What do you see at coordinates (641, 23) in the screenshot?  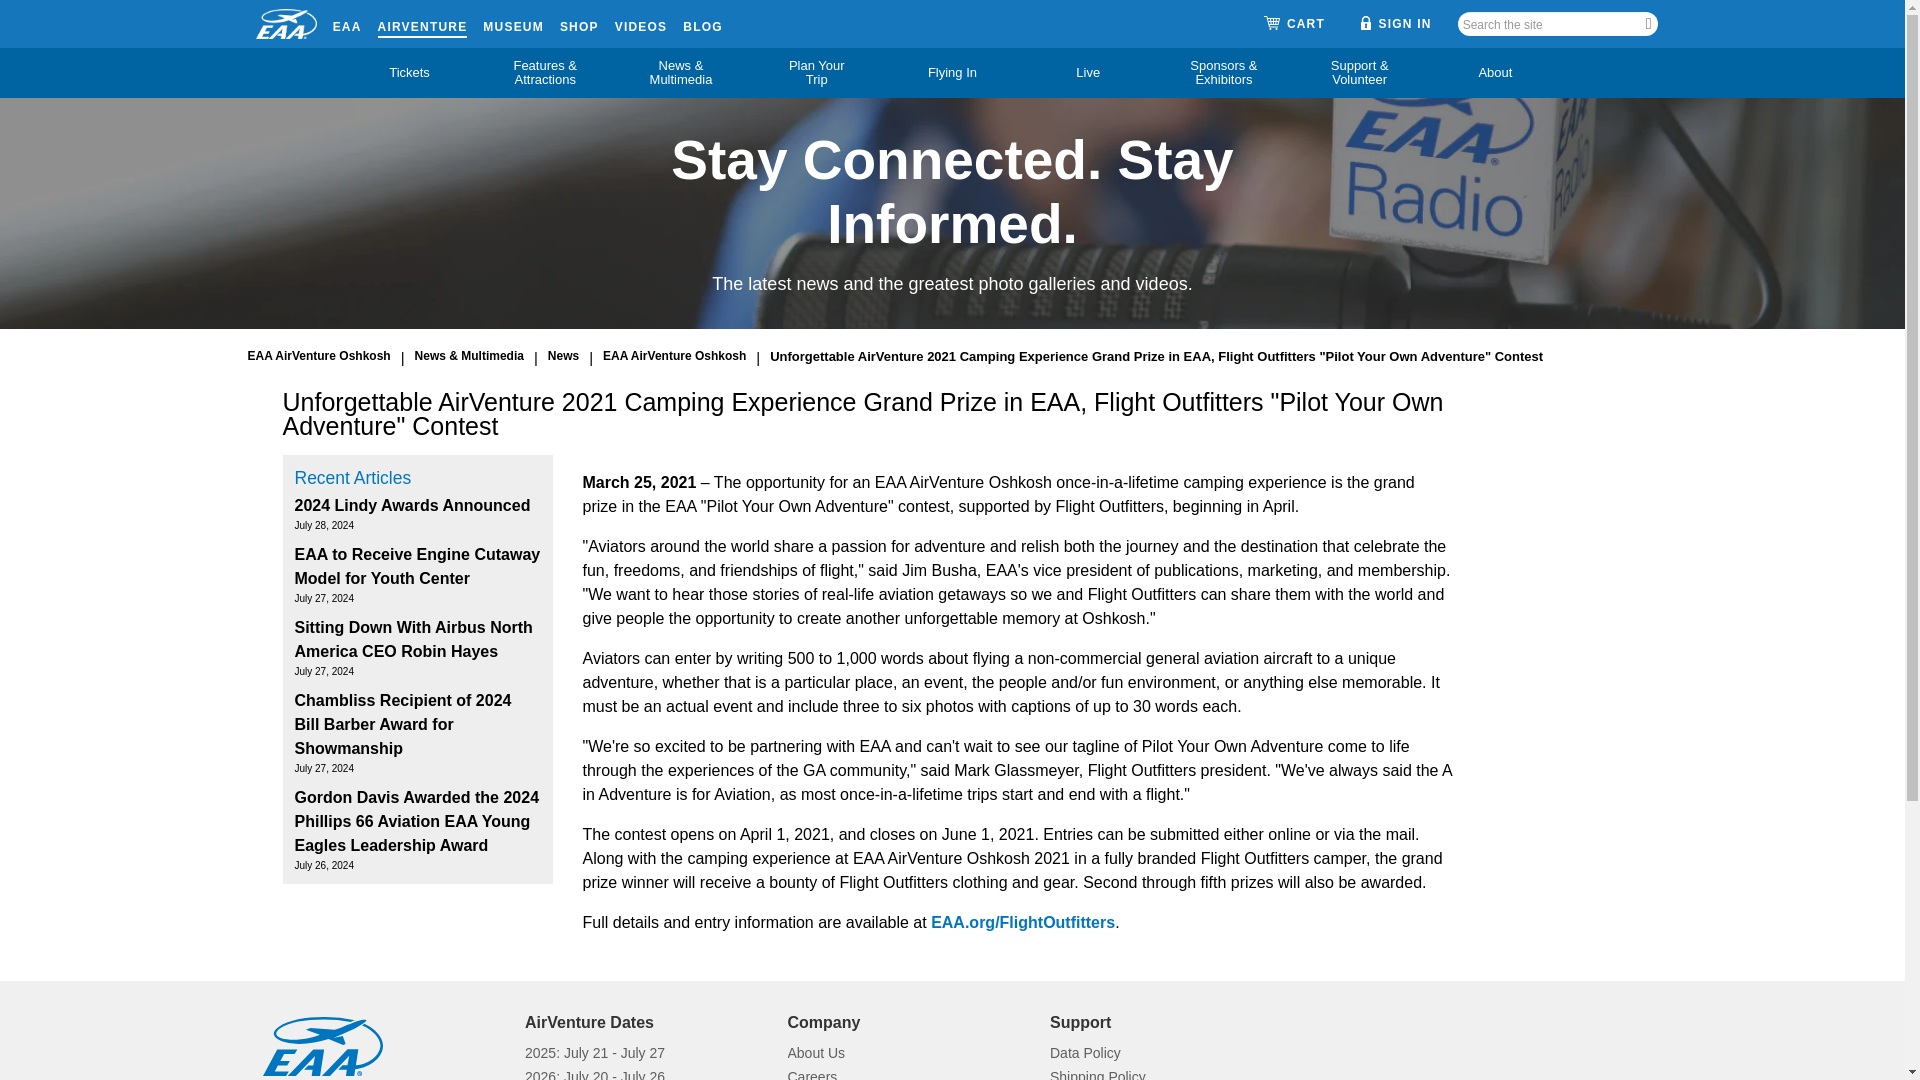 I see `VIDEOS` at bounding box center [641, 23].